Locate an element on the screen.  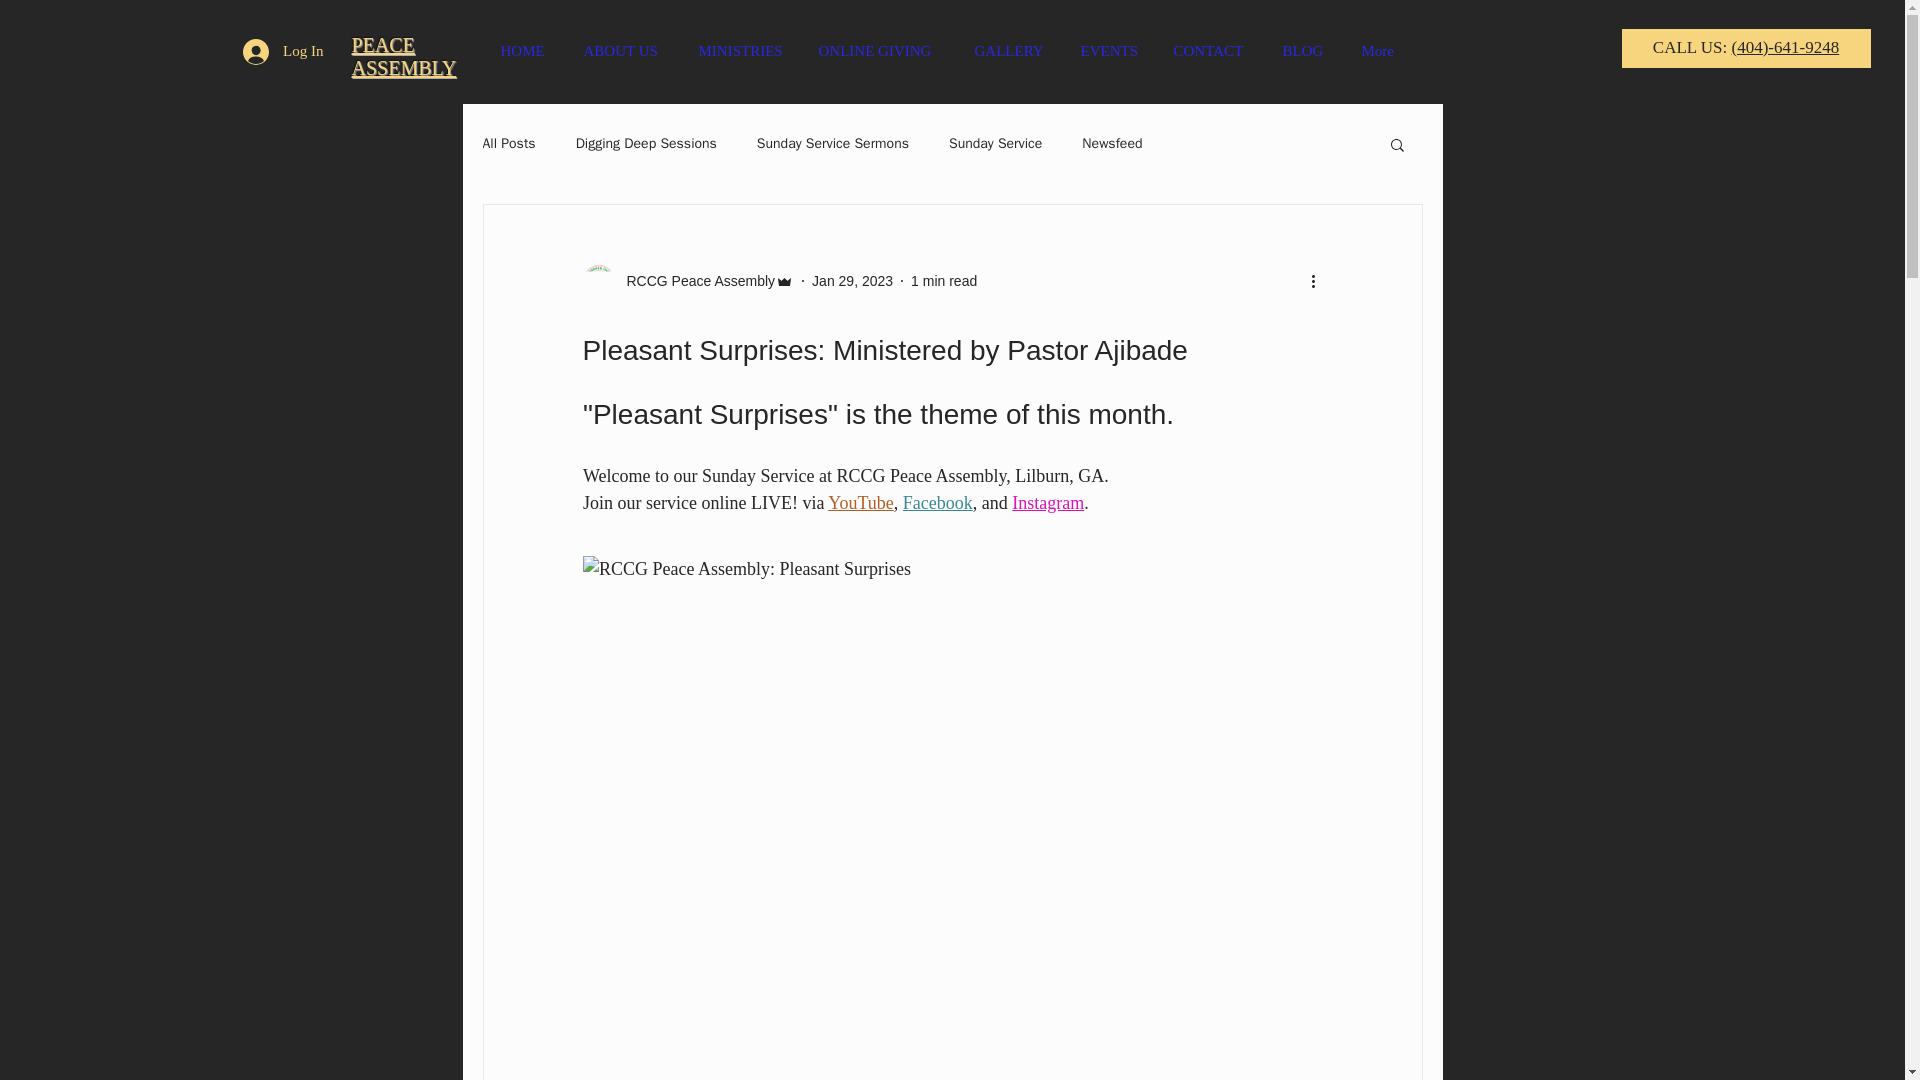
GALLERY is located at coordinates (1012, 50).